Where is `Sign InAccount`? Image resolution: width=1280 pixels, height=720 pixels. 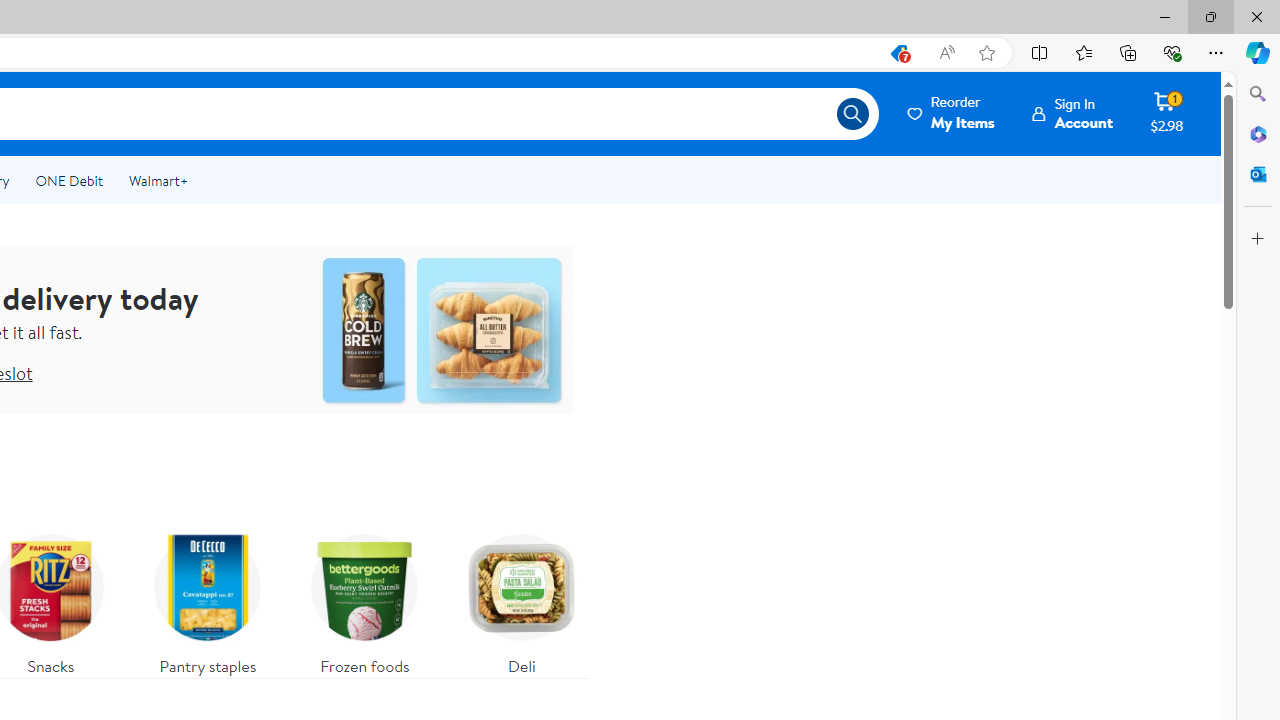
Sign InAccount is located at coordinates (1072, 113).